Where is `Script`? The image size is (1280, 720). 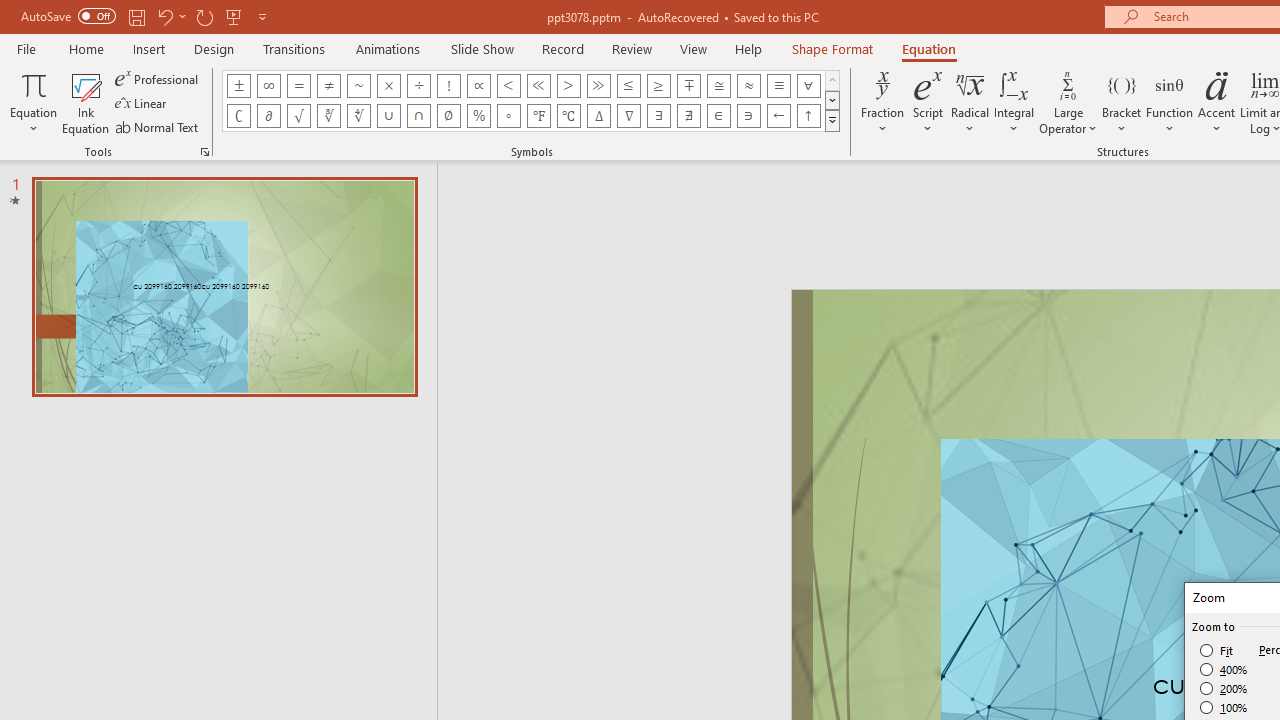
Script is located at coordinates (928, 102).